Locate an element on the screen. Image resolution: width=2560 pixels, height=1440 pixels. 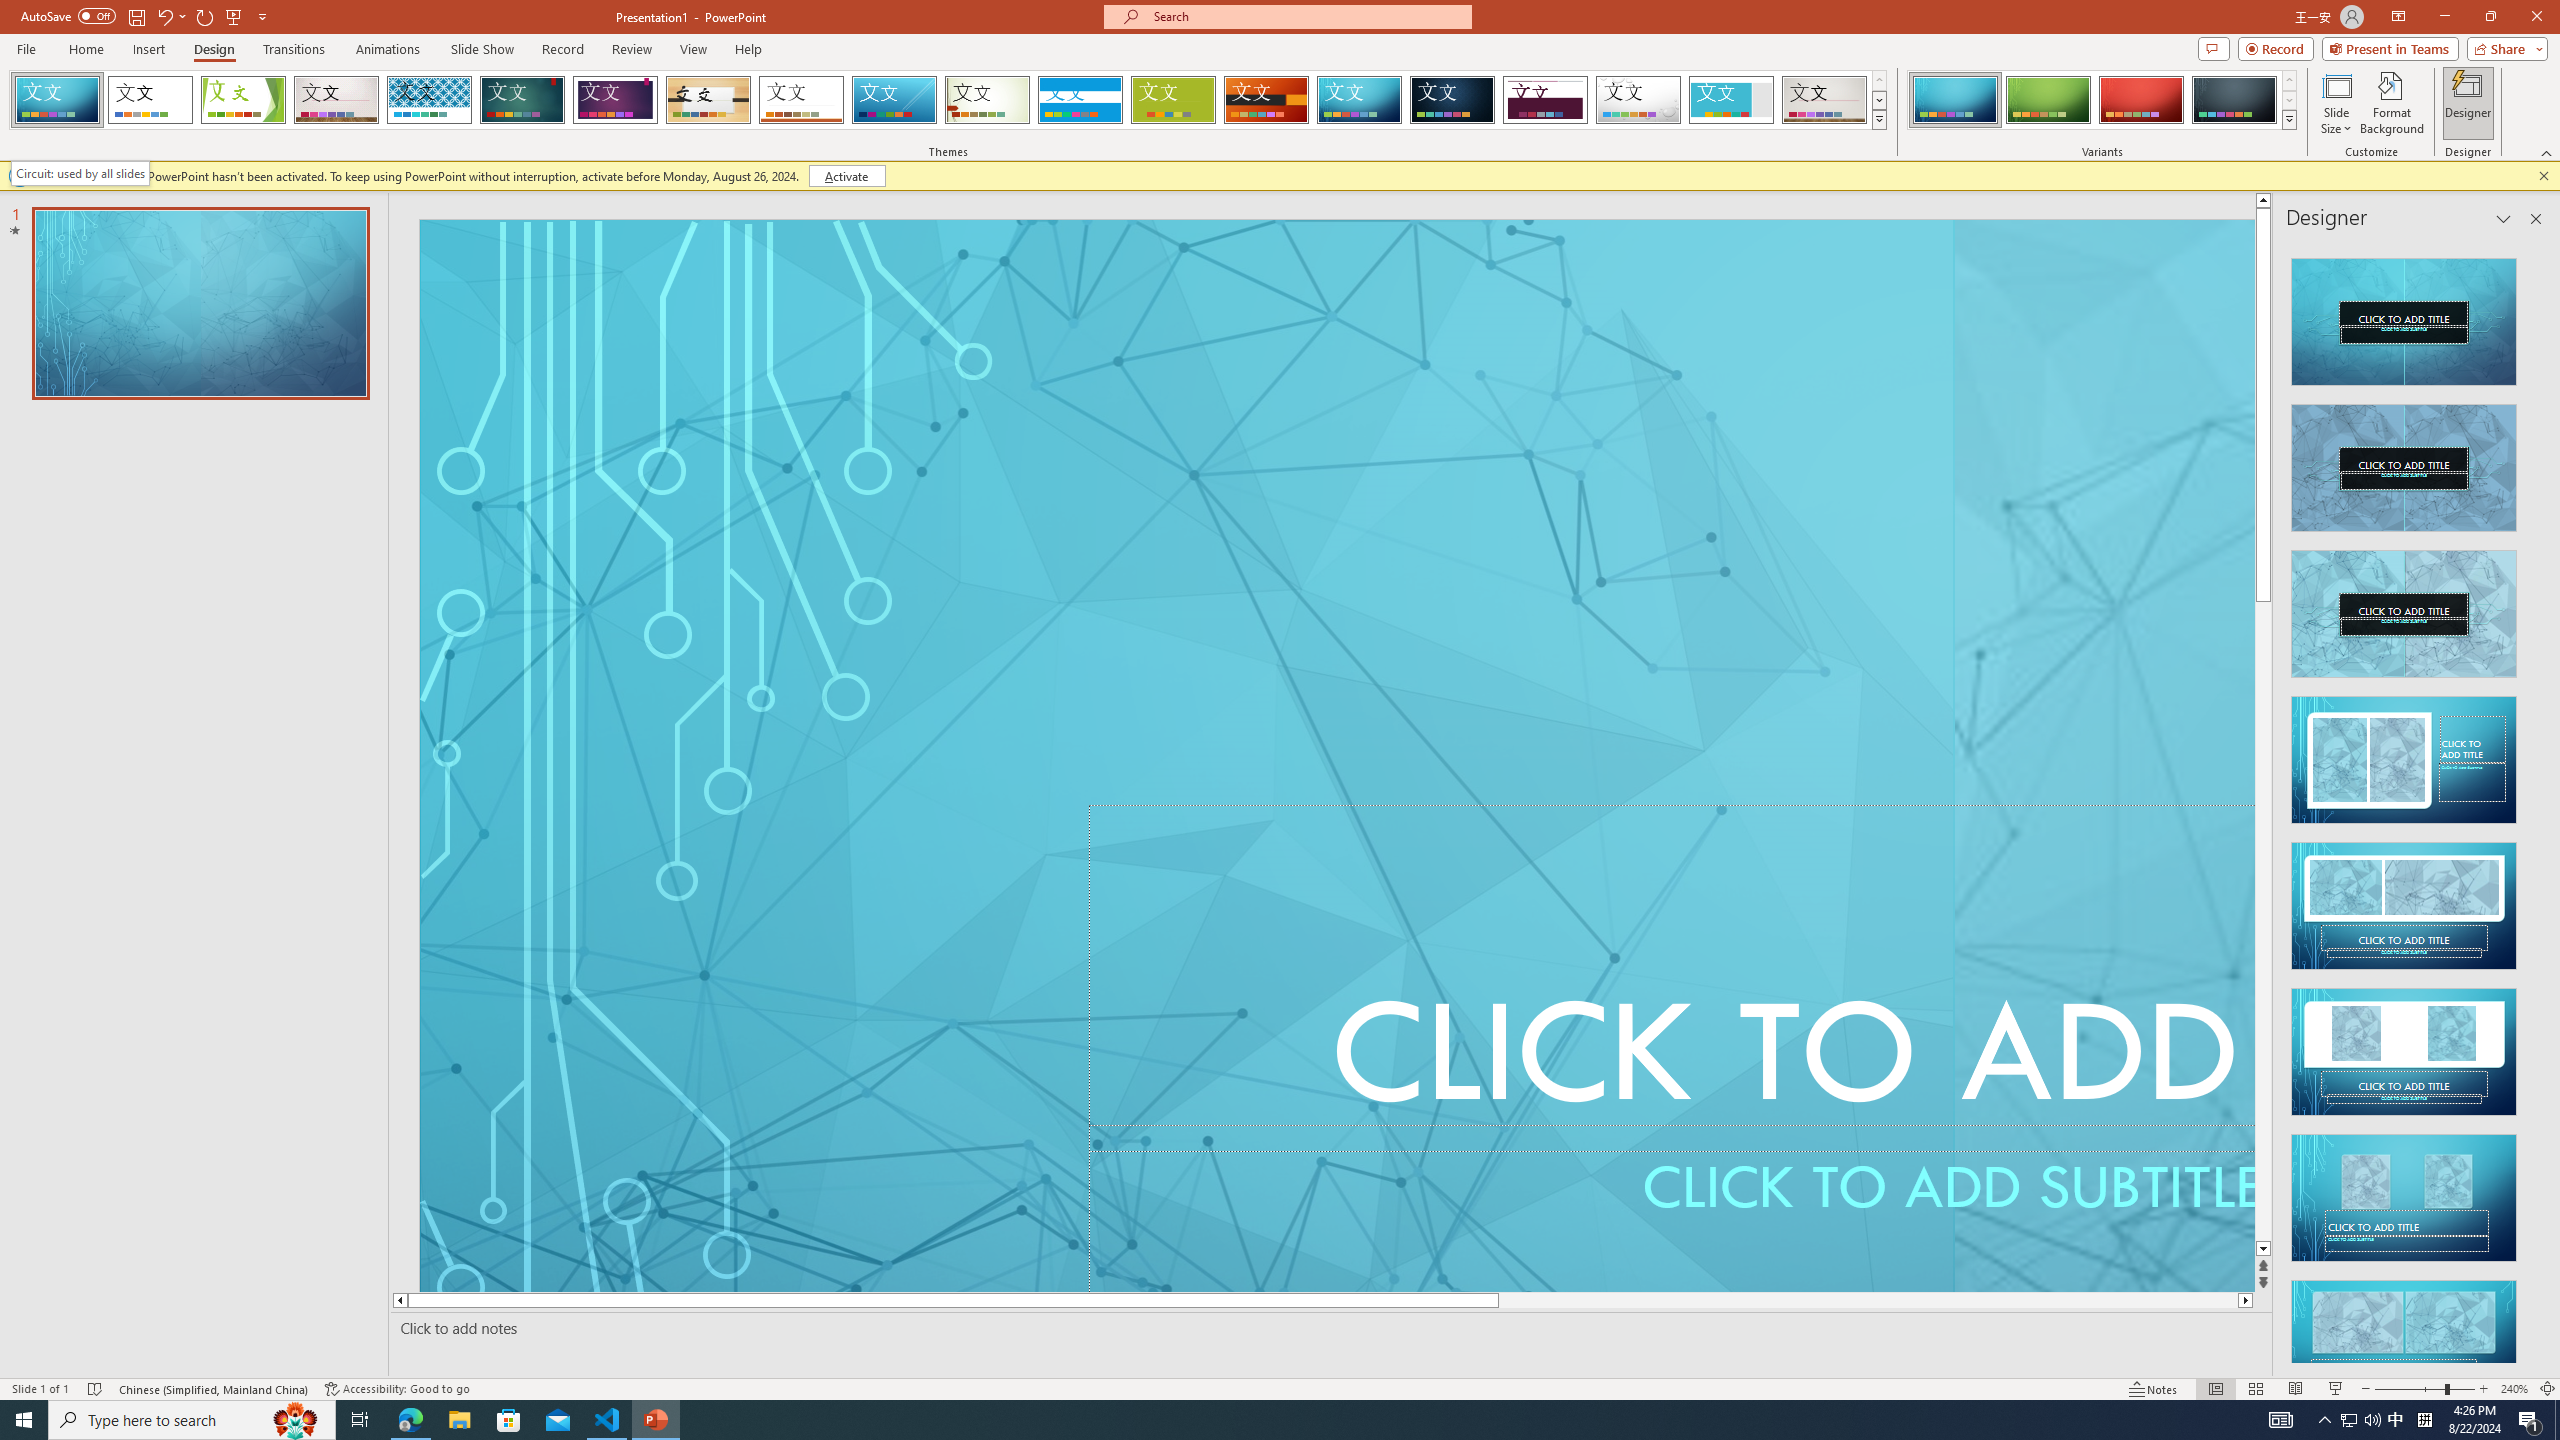
Facet is located at coordinates (243, 100).